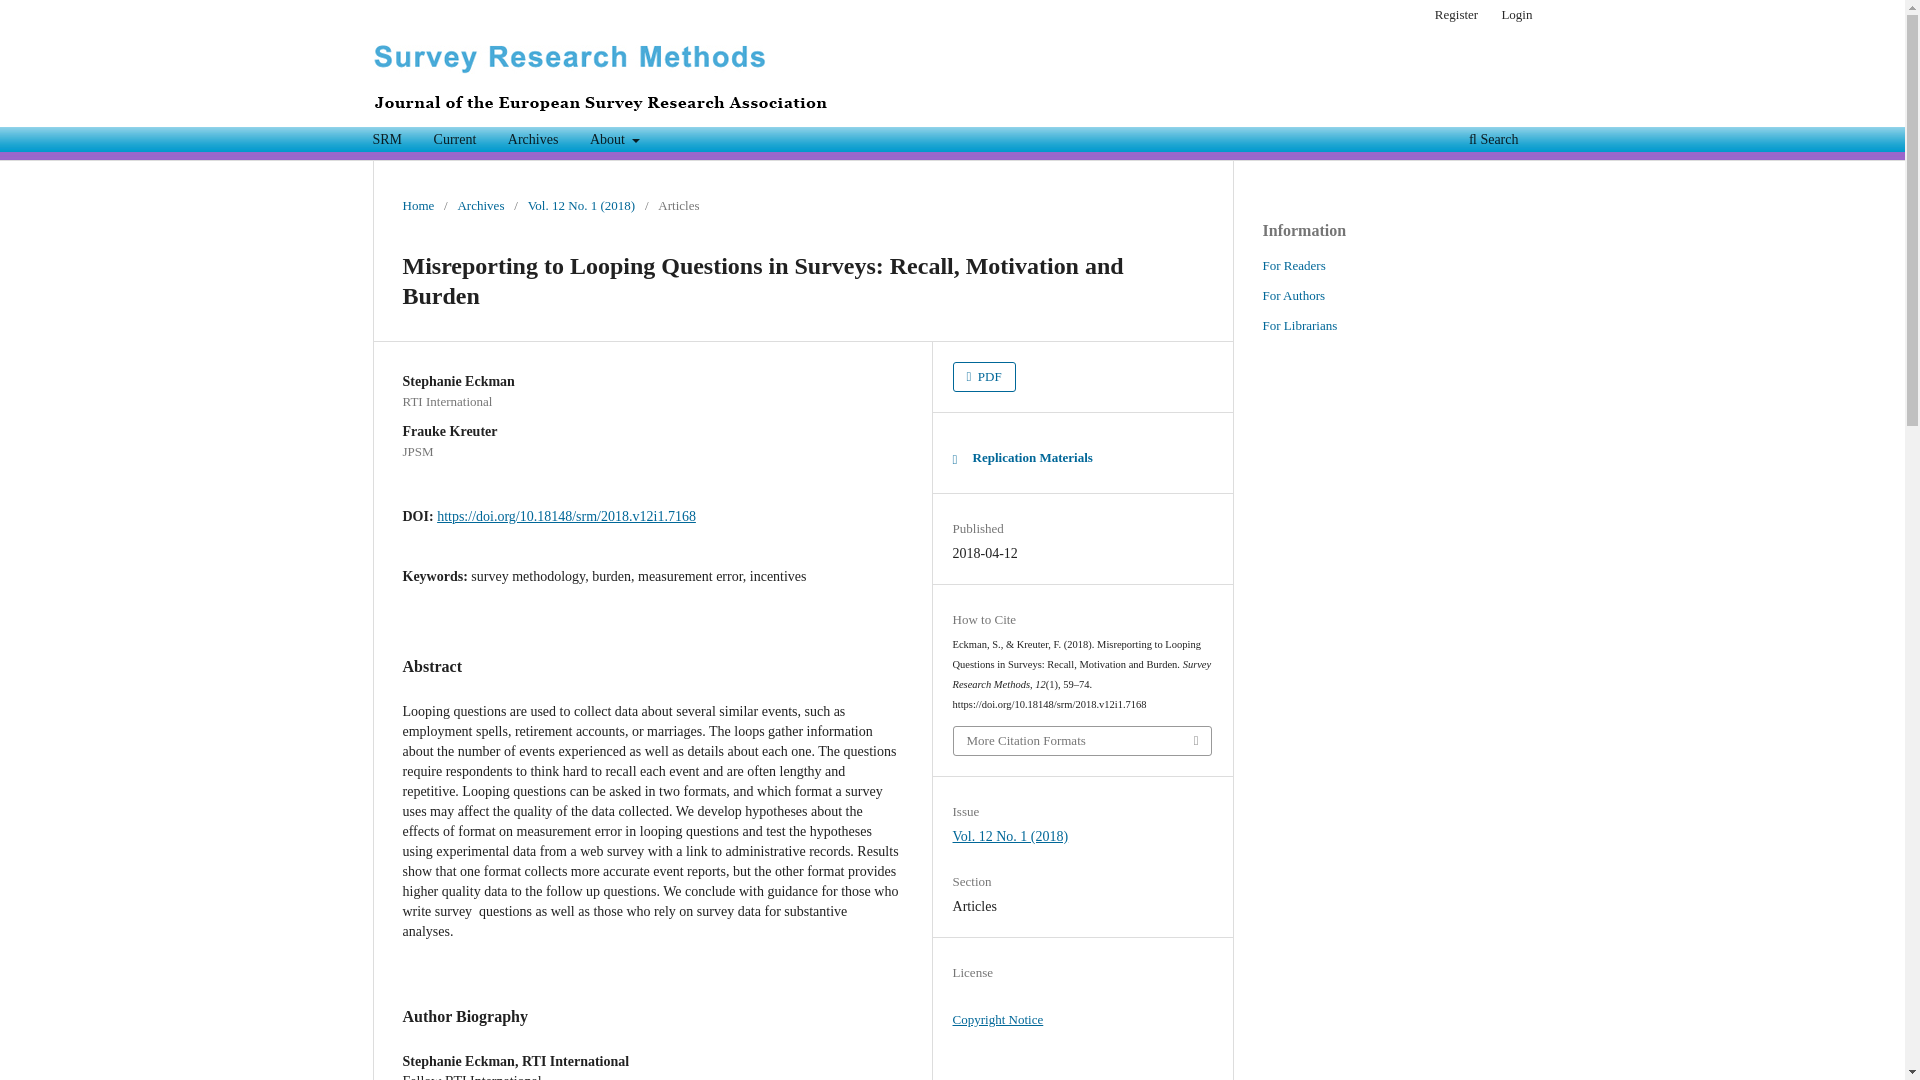  Describe the element at coordinates (1022, 458) in the screenshot. I see `Replication Materials` at that location.